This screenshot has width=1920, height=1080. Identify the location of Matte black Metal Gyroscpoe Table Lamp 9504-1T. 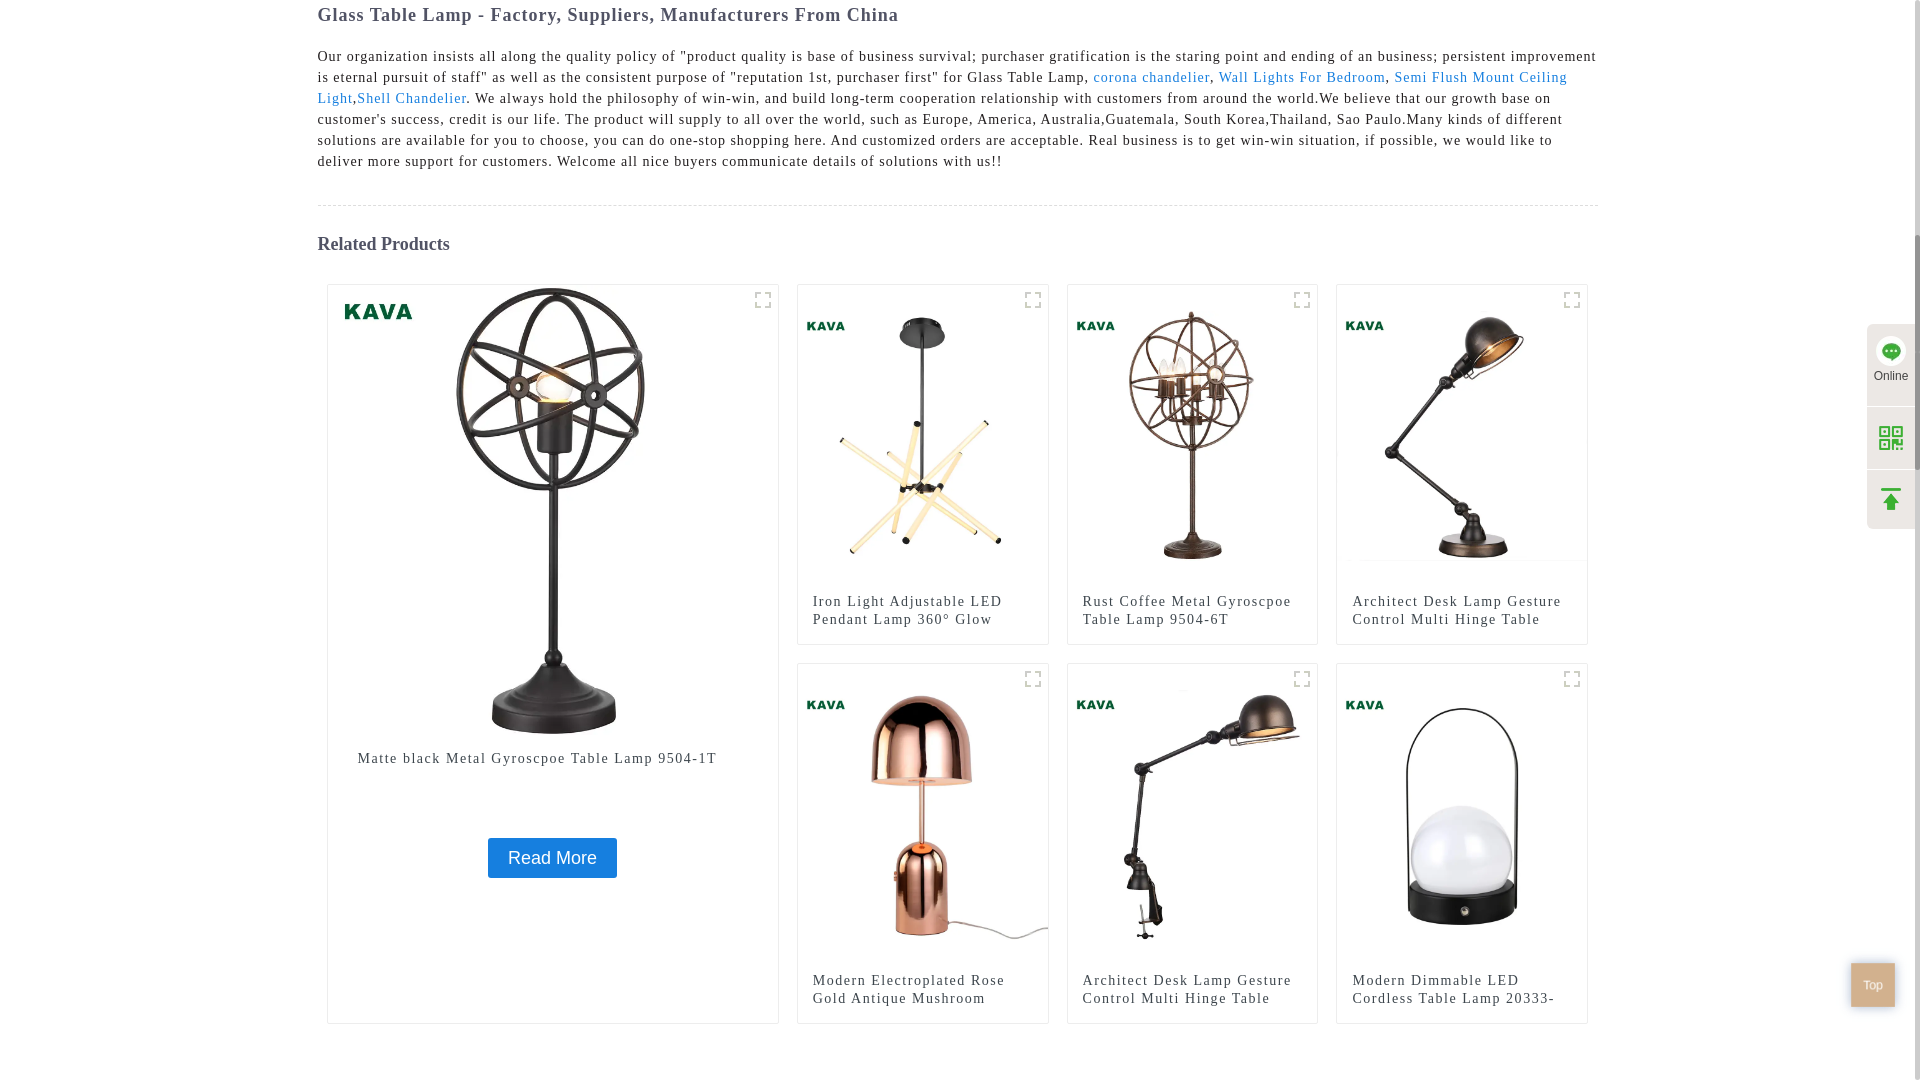
(552, 509).